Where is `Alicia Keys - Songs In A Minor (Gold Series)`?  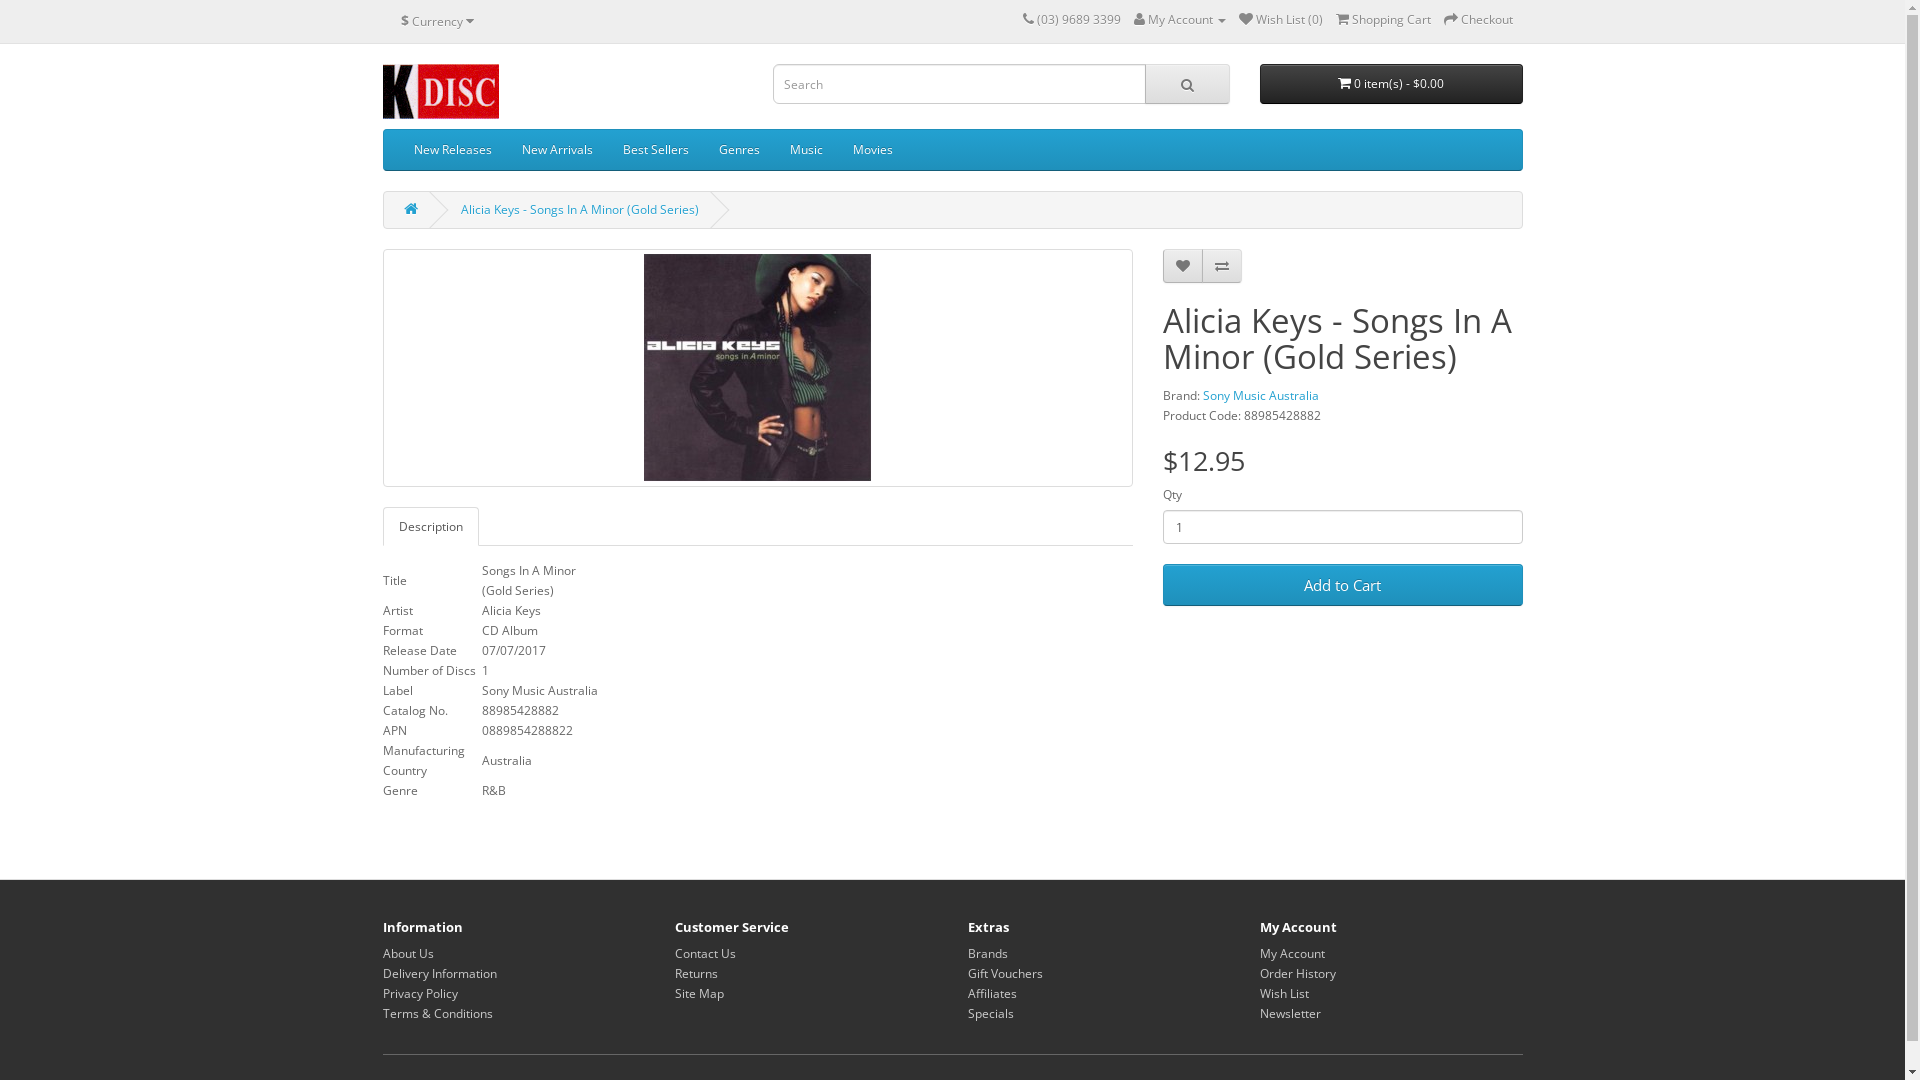 Alicia Keys - Songs In A Minor (Gold Series) is located at coordinates (757, 368).